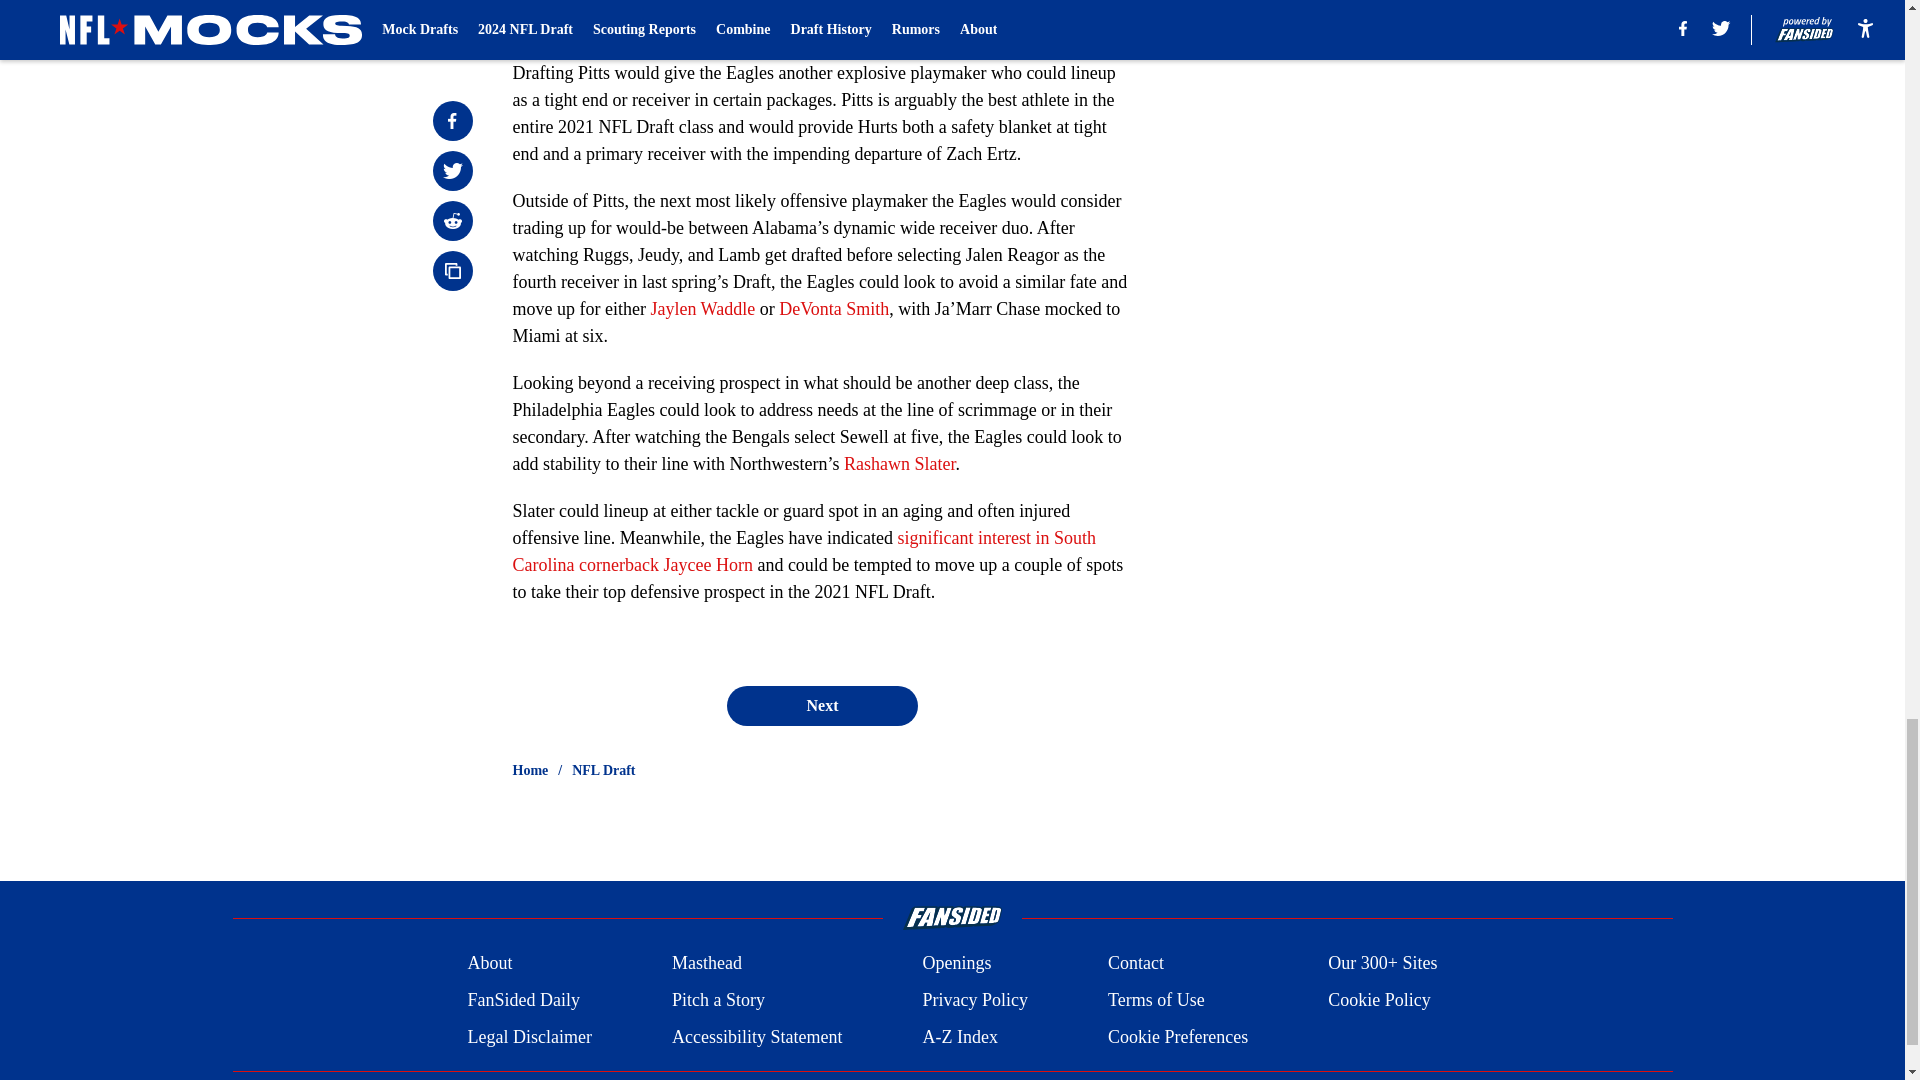 The height and width of the screenshot is (1080, 1920). Describe the element at coordinates (821, 705) in the screenshot. I see `Next` at that location.